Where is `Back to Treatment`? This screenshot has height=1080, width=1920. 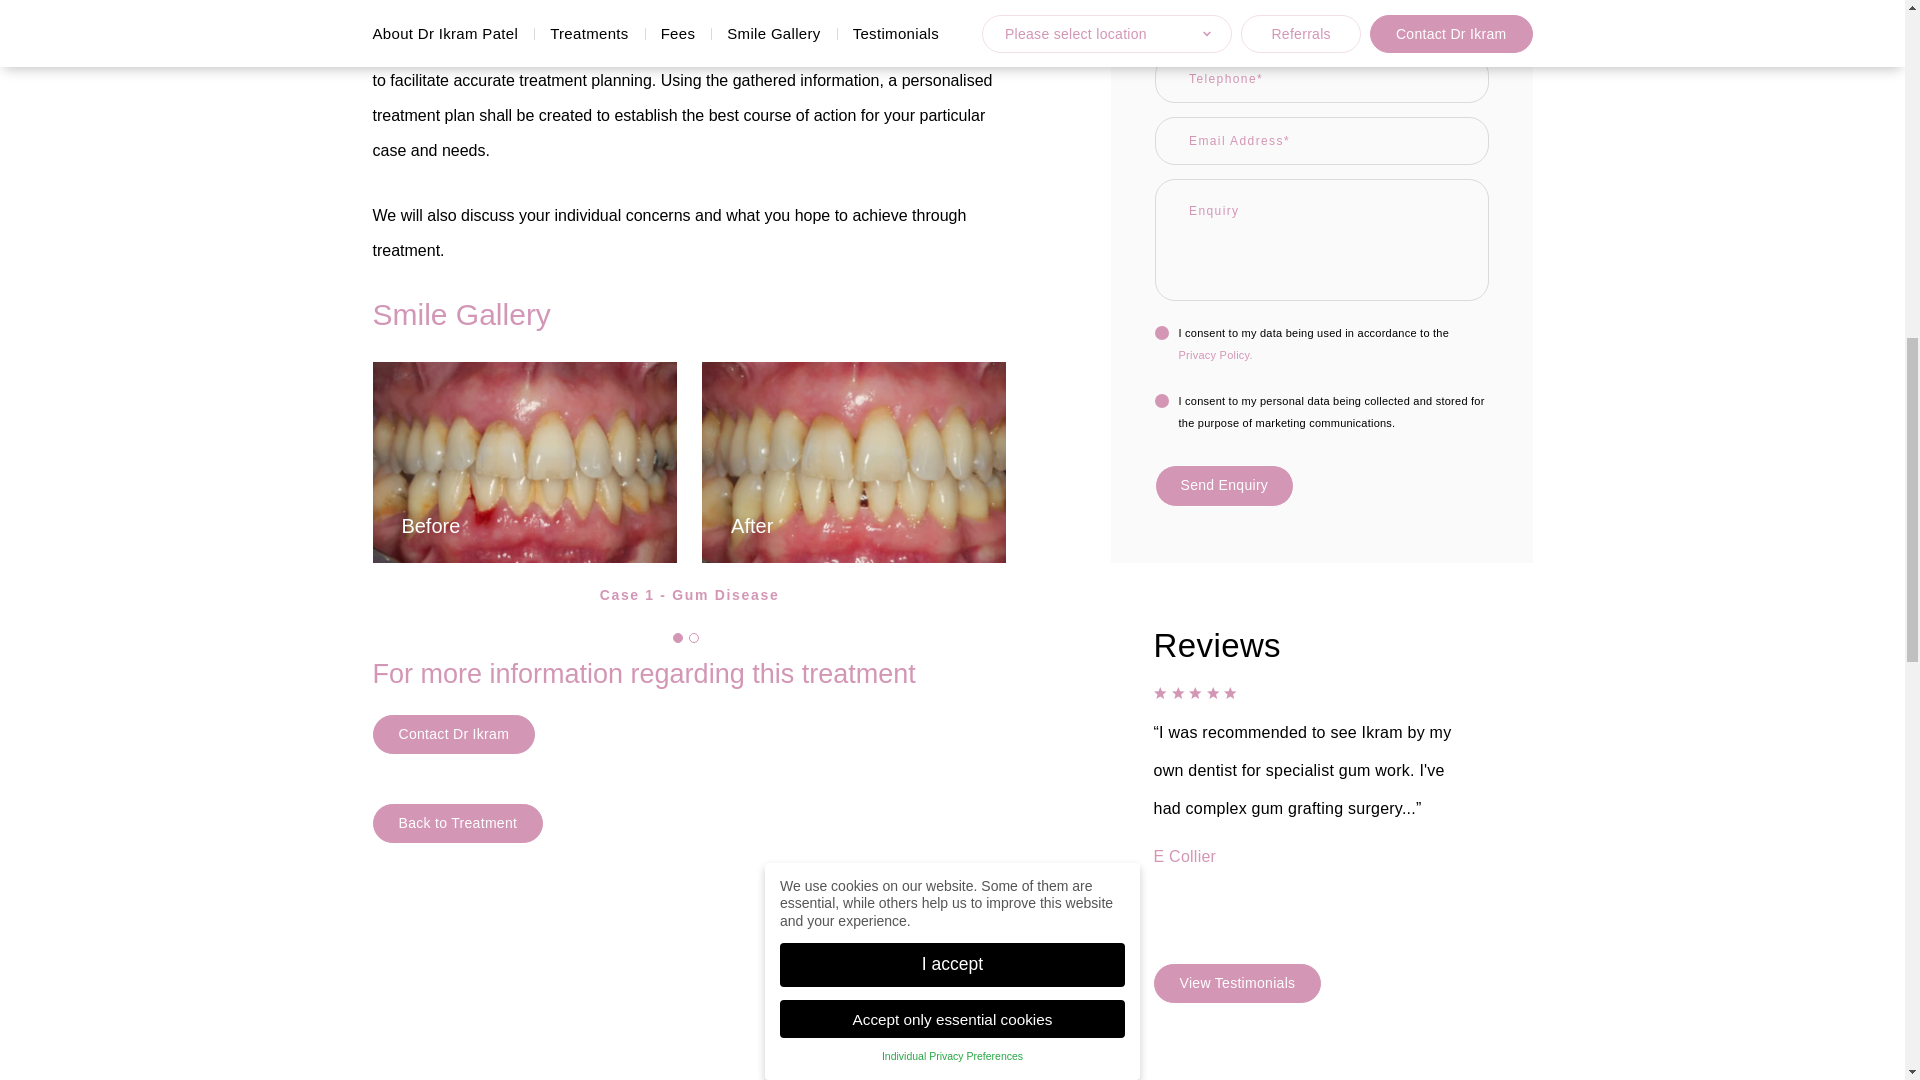 Back to Treatment is located at coordinates (458, 823).